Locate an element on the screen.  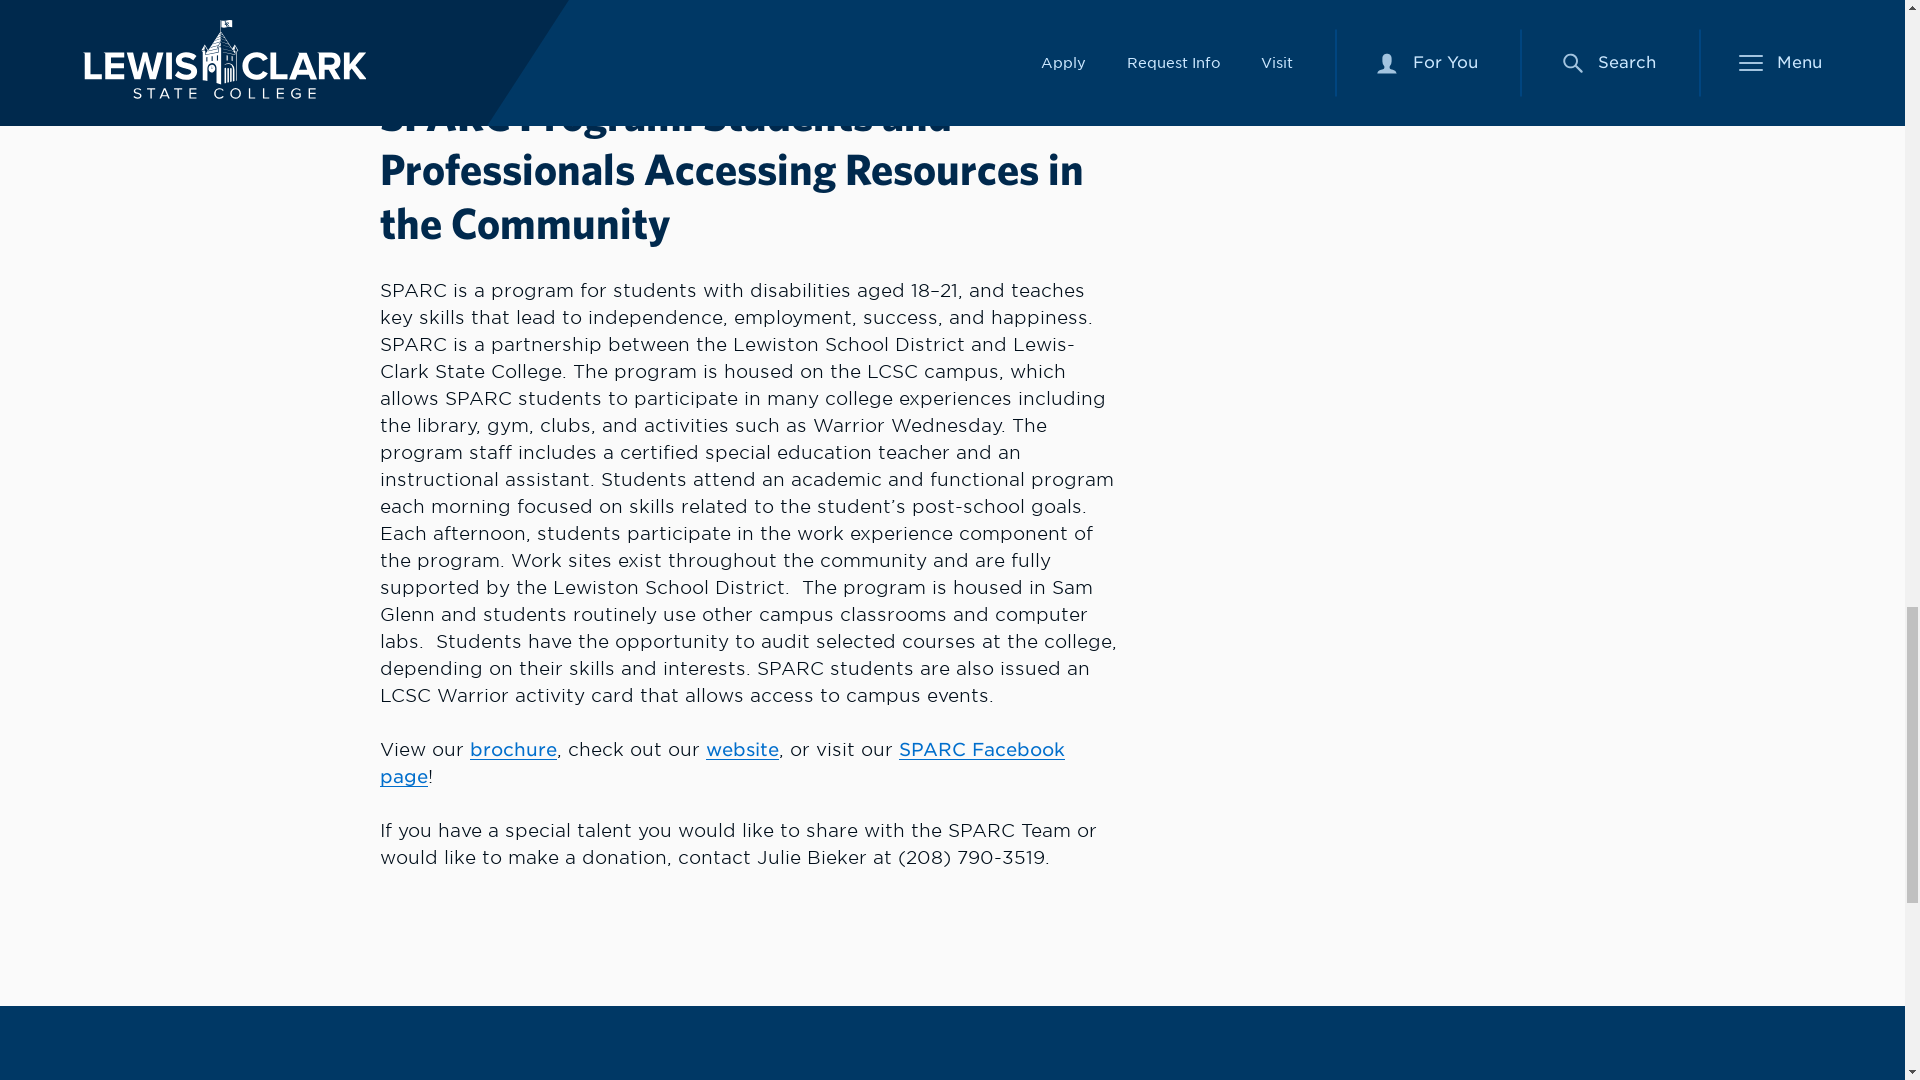
SPARC Brochure 2017 is located at coordinates (513, 749).